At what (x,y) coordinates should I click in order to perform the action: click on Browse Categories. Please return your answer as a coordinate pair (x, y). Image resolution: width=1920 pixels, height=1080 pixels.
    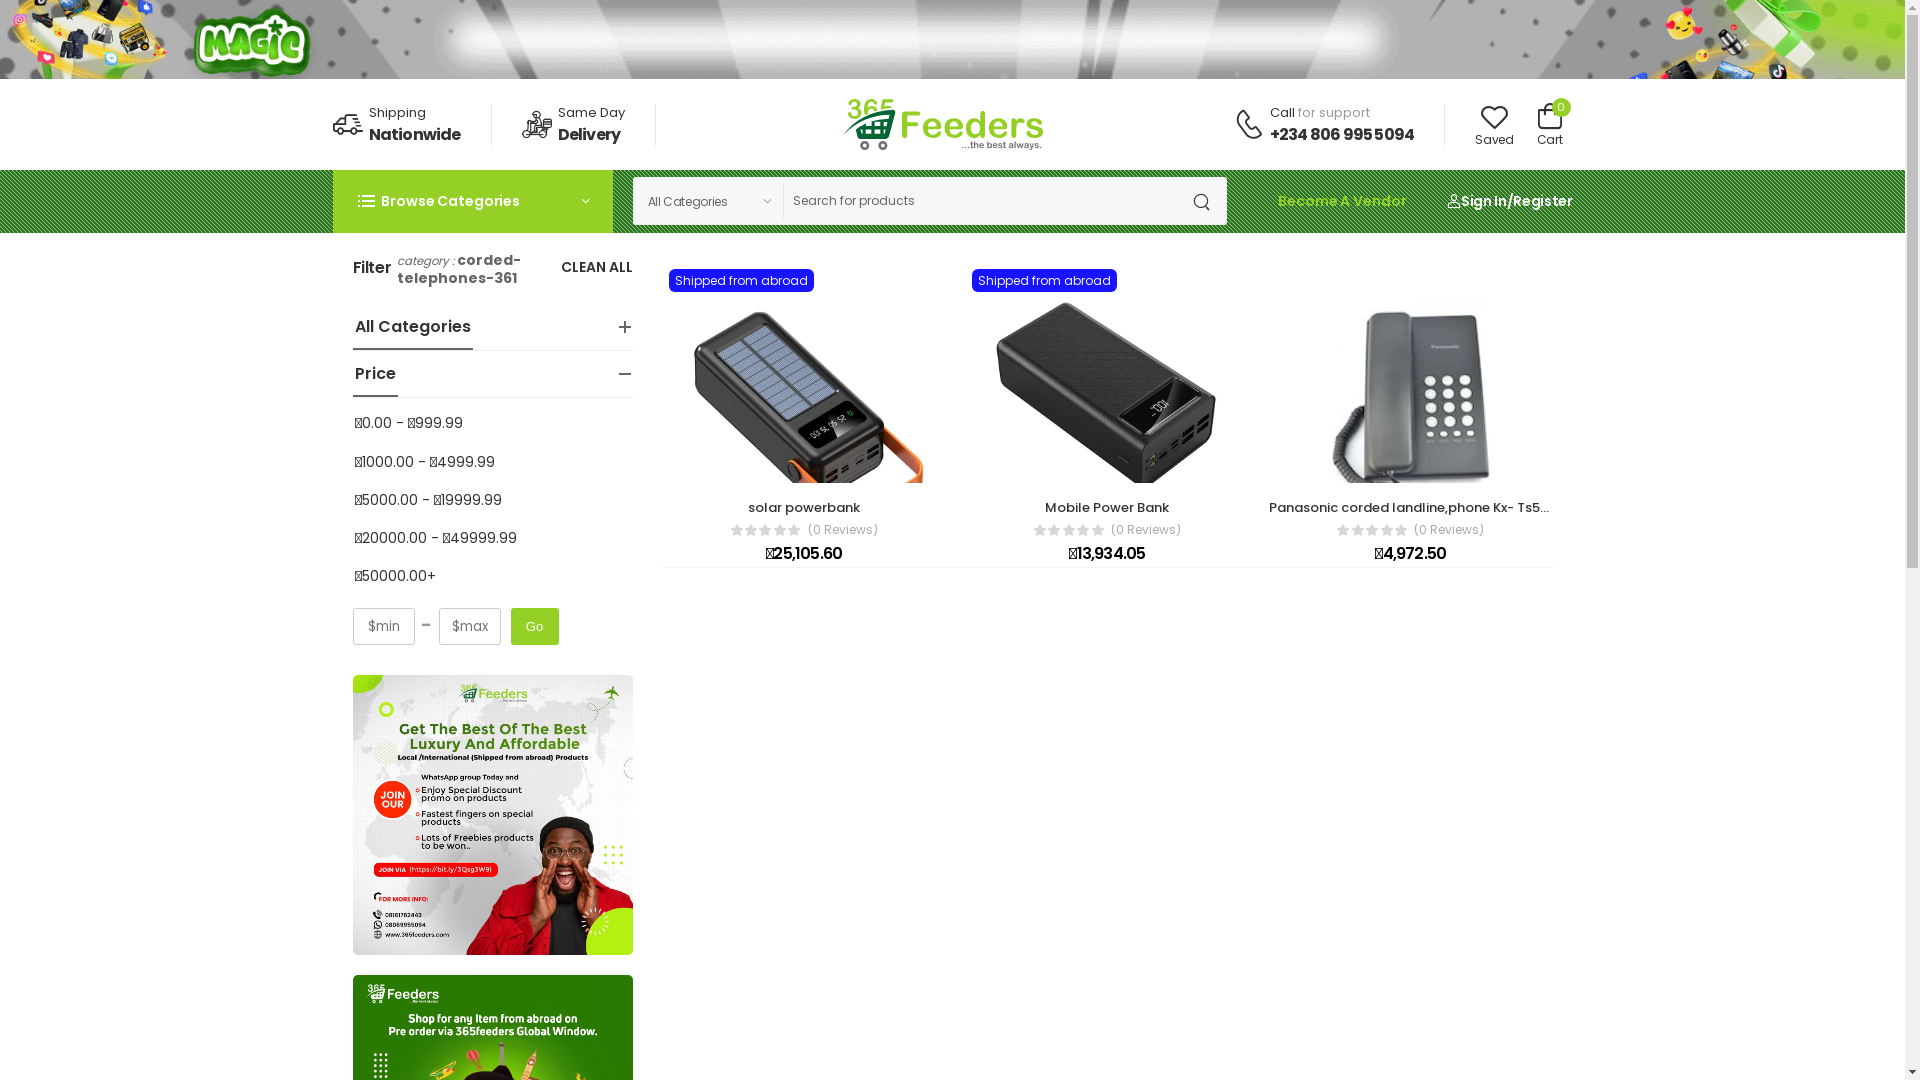
    Looking at the image, I should click on (472, 201).